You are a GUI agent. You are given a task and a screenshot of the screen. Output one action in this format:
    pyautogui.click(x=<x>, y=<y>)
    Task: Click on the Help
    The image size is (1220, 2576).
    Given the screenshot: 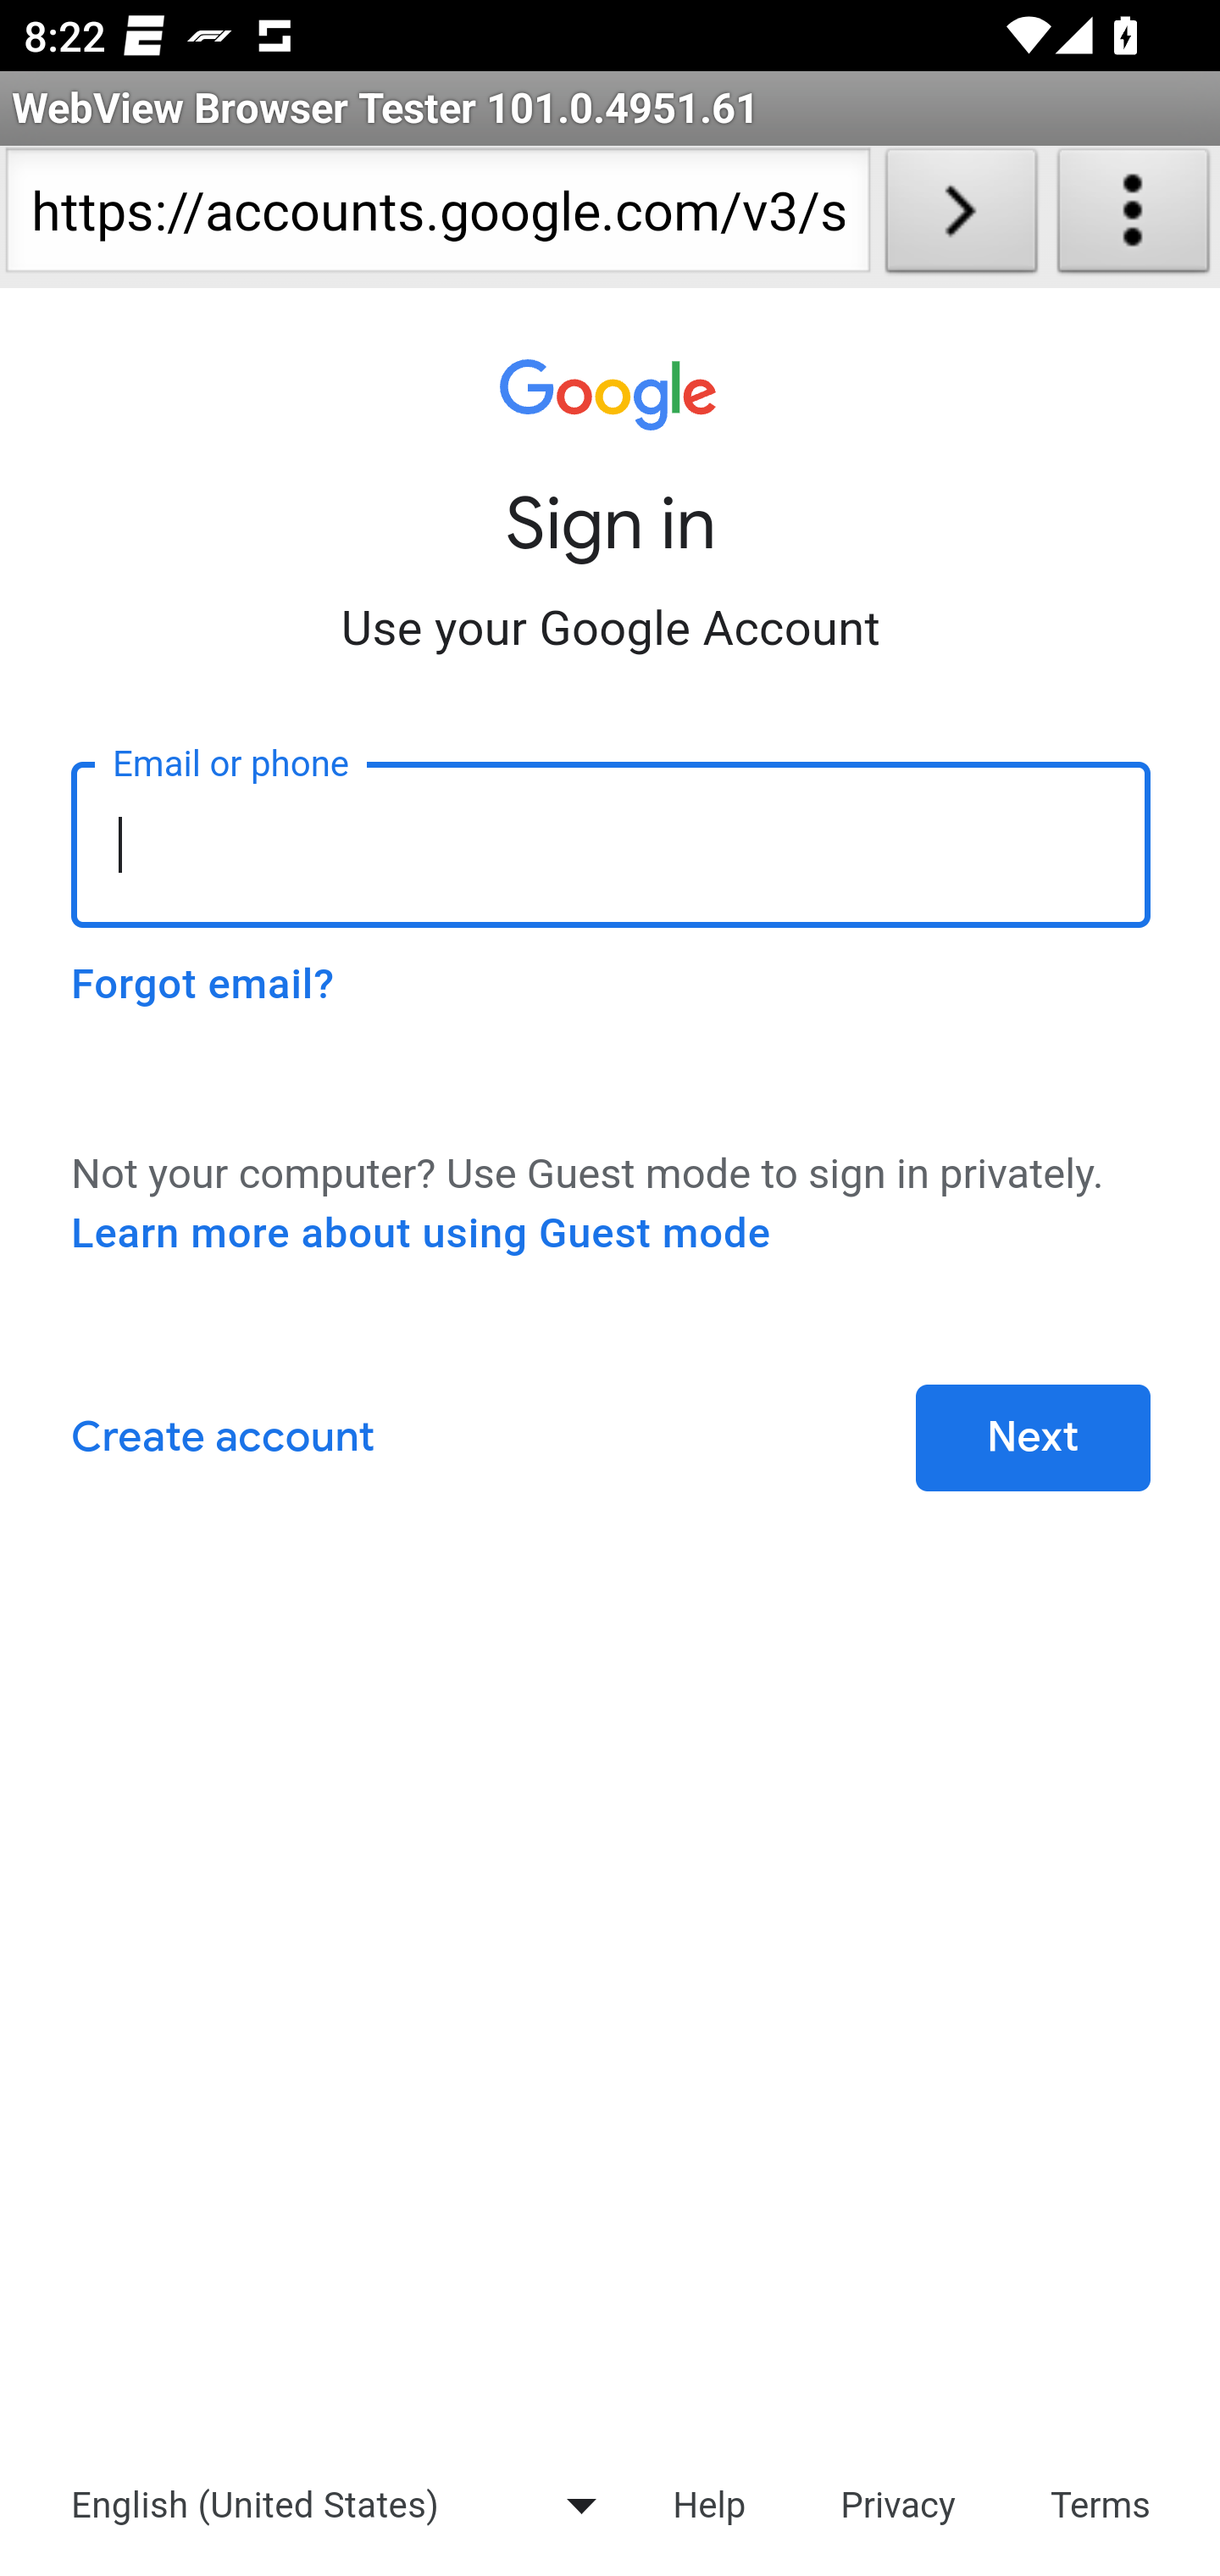 What is the action you would take?
    pyautogui.click(x=708, y=2503)
    